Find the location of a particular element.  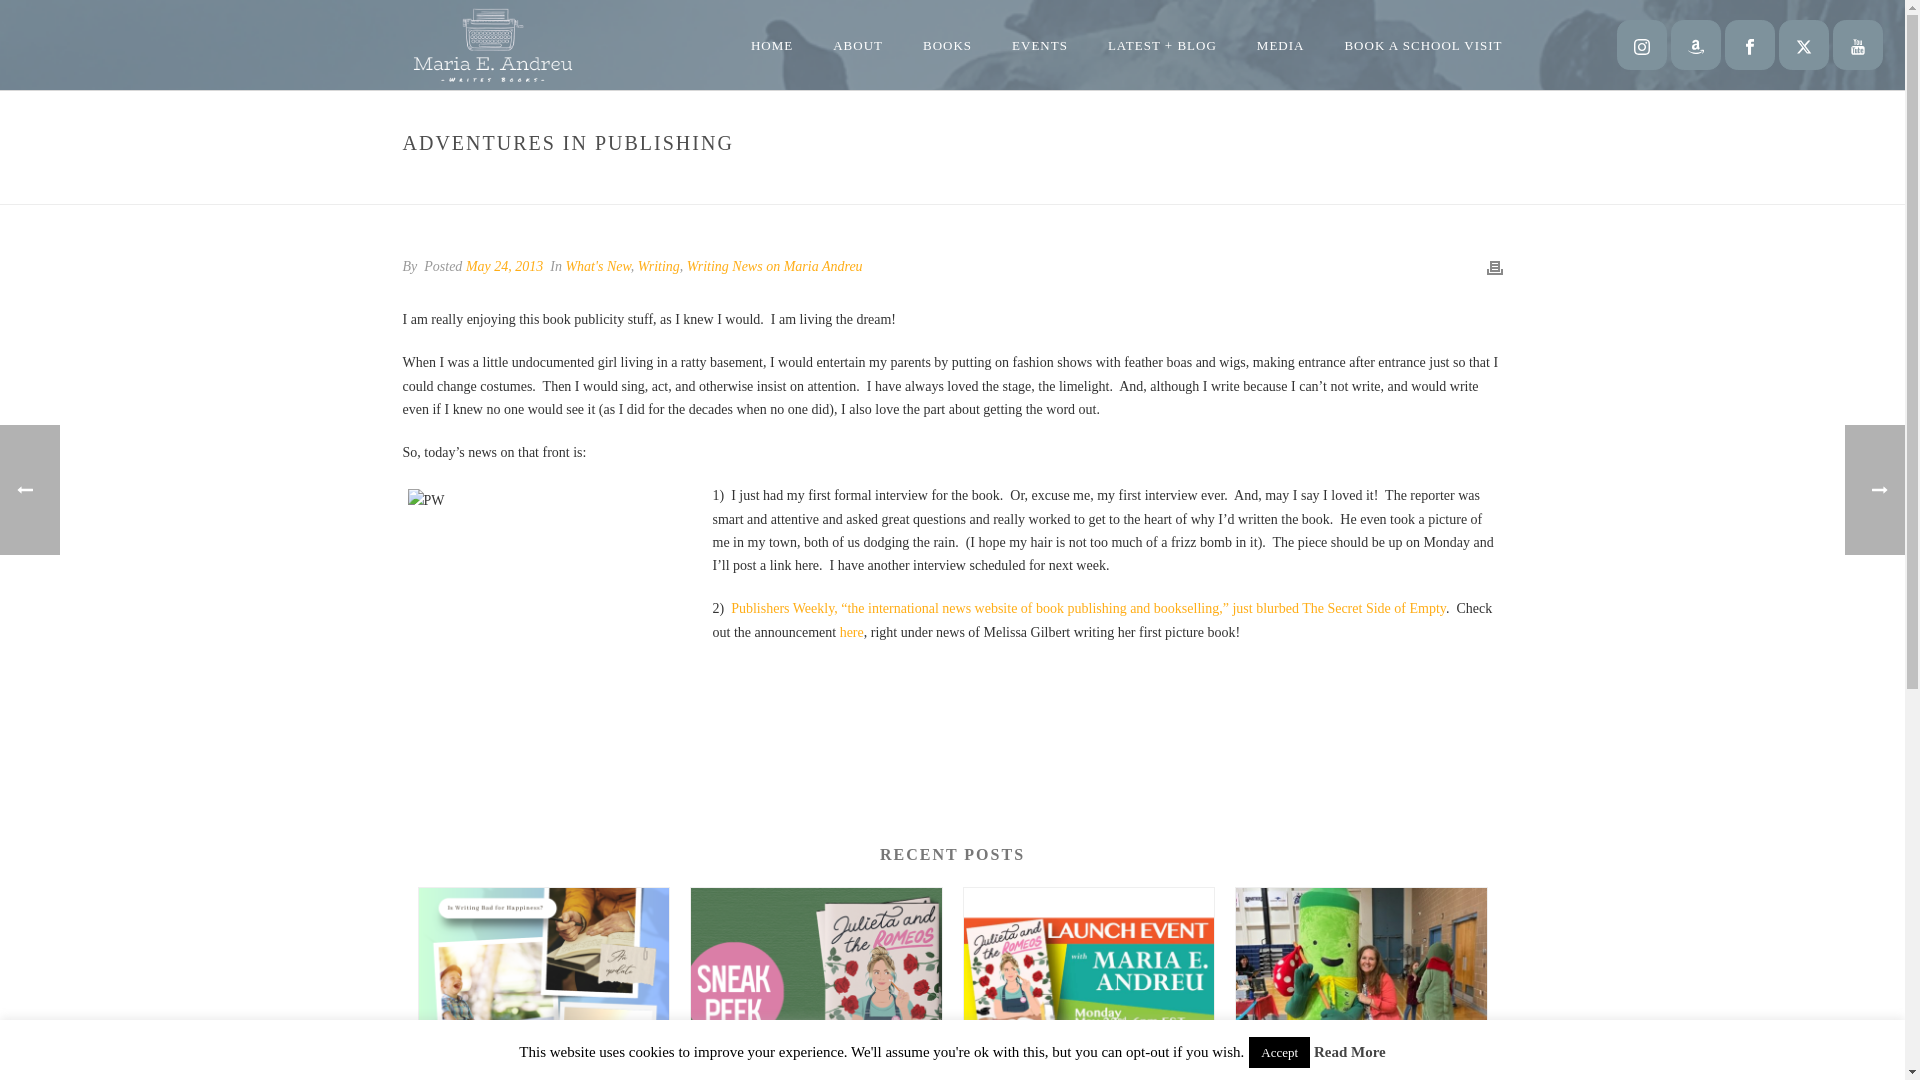

Happiness is bad for writing. Is writing bad for happiness? is located at coordinates (543, 984).